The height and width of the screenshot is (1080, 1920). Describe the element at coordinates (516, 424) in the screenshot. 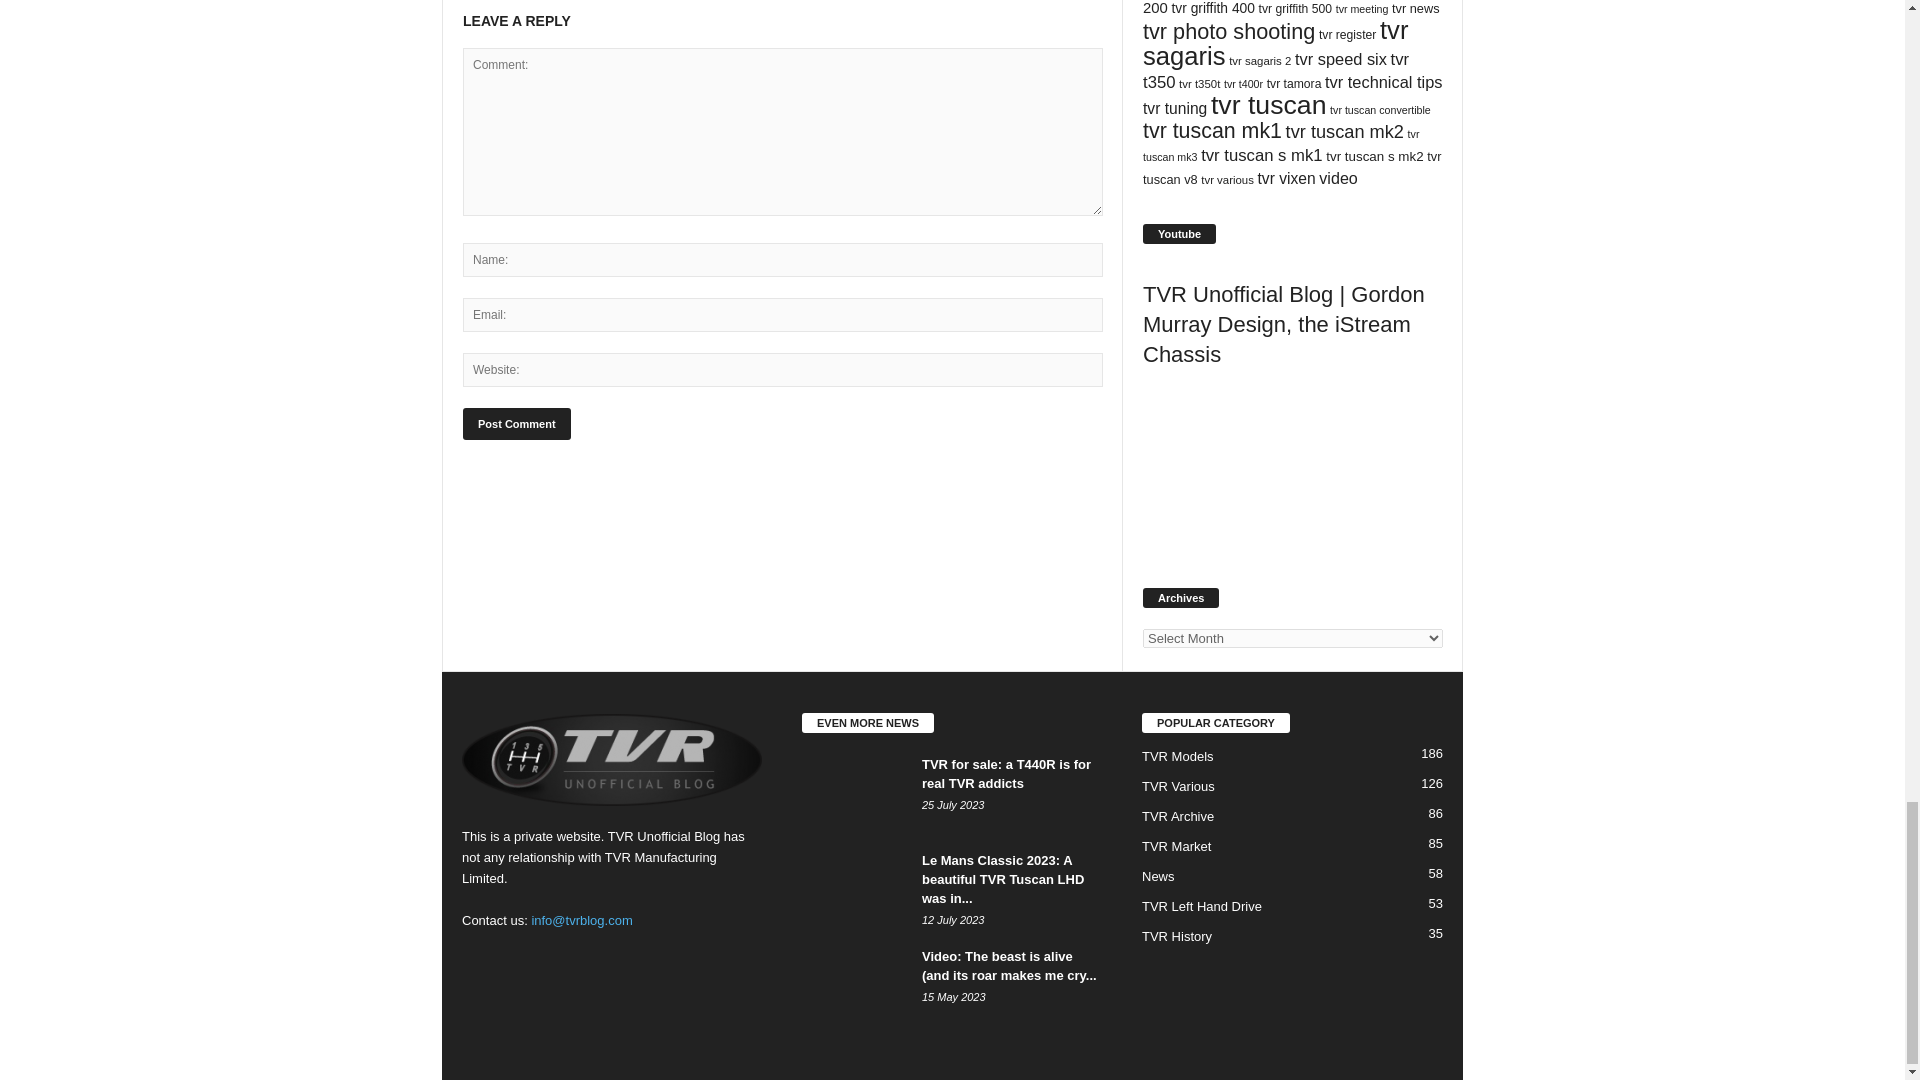

I see `Post Comment` at that location.